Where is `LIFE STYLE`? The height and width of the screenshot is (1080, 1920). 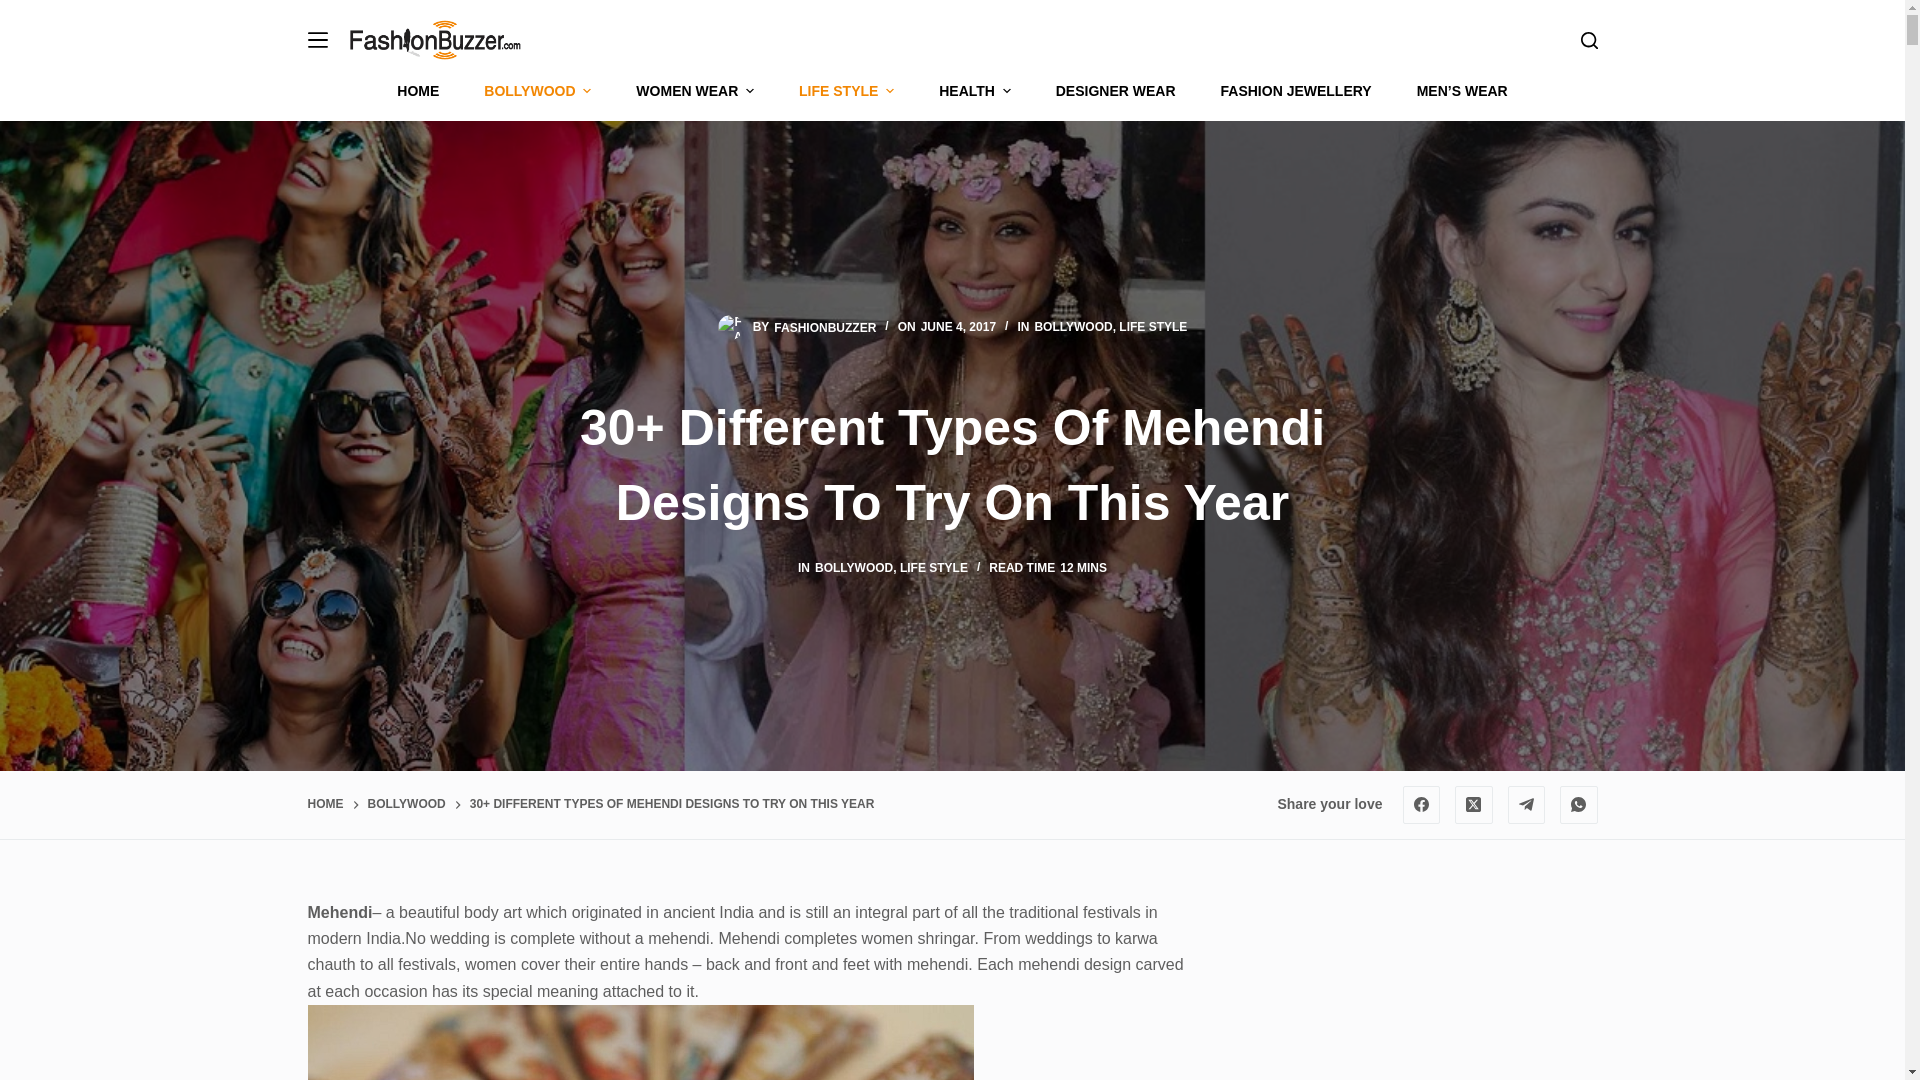
LIFE STYLE is located at coordinates (934, 567).